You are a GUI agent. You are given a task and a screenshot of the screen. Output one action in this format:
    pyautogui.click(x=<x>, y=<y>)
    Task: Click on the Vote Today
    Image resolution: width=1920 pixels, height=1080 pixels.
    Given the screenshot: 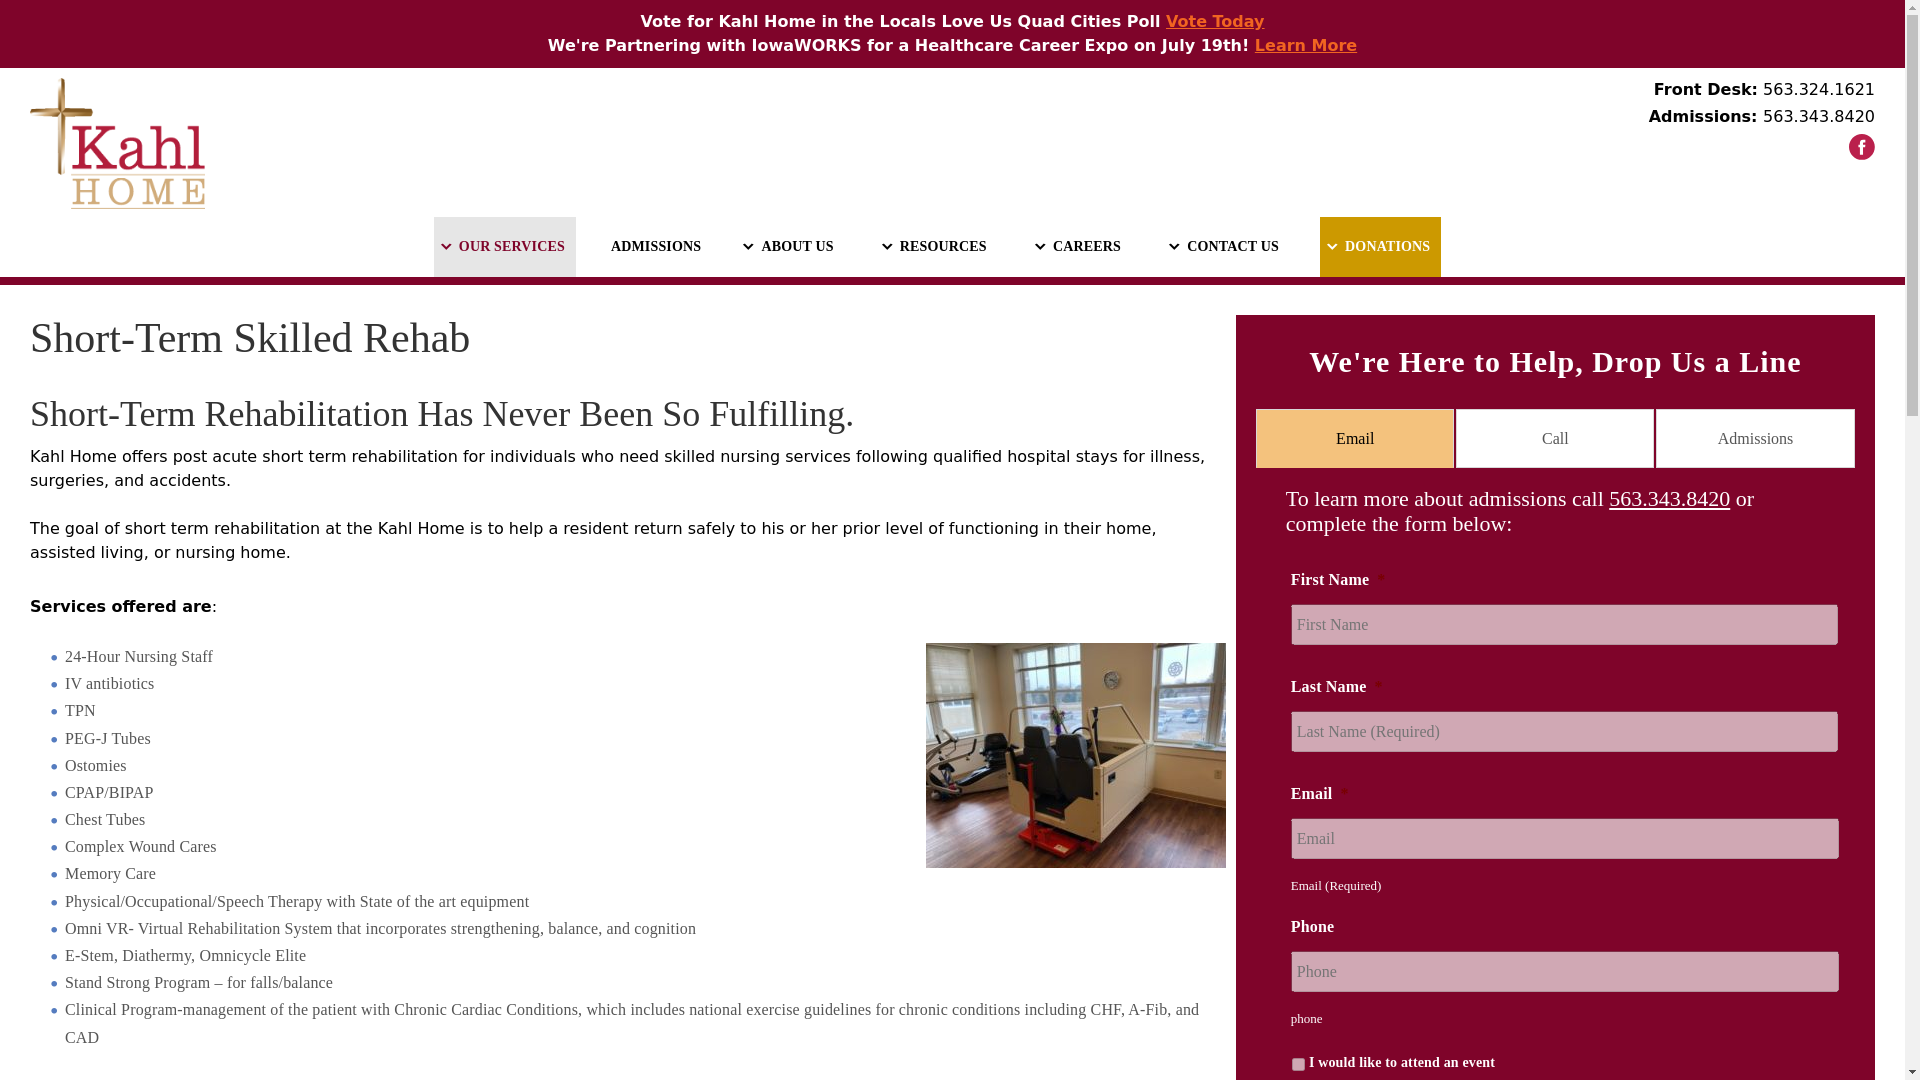 What is the action you would take?
    pyautogui.click(x=1215, y=21)
    